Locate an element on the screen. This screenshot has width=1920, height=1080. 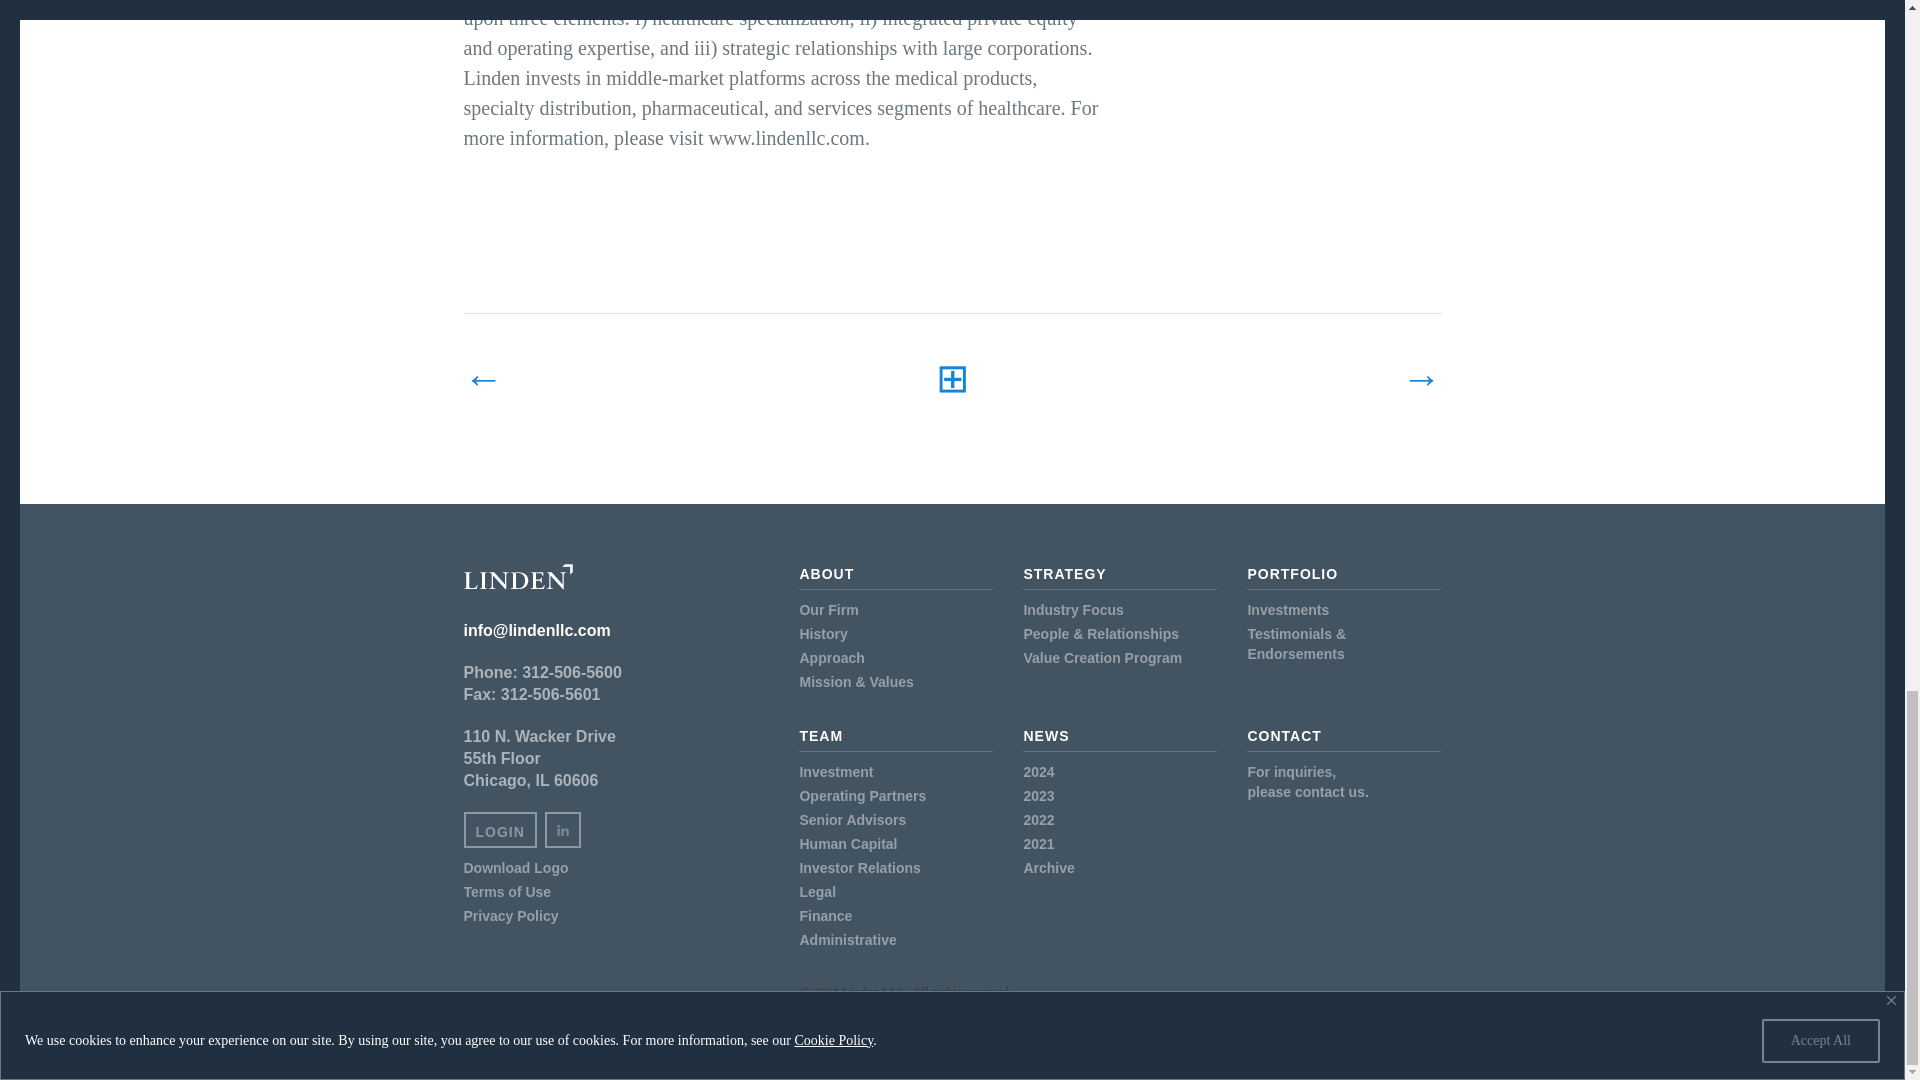
Linden LLC is located at coordinates (518, 576).